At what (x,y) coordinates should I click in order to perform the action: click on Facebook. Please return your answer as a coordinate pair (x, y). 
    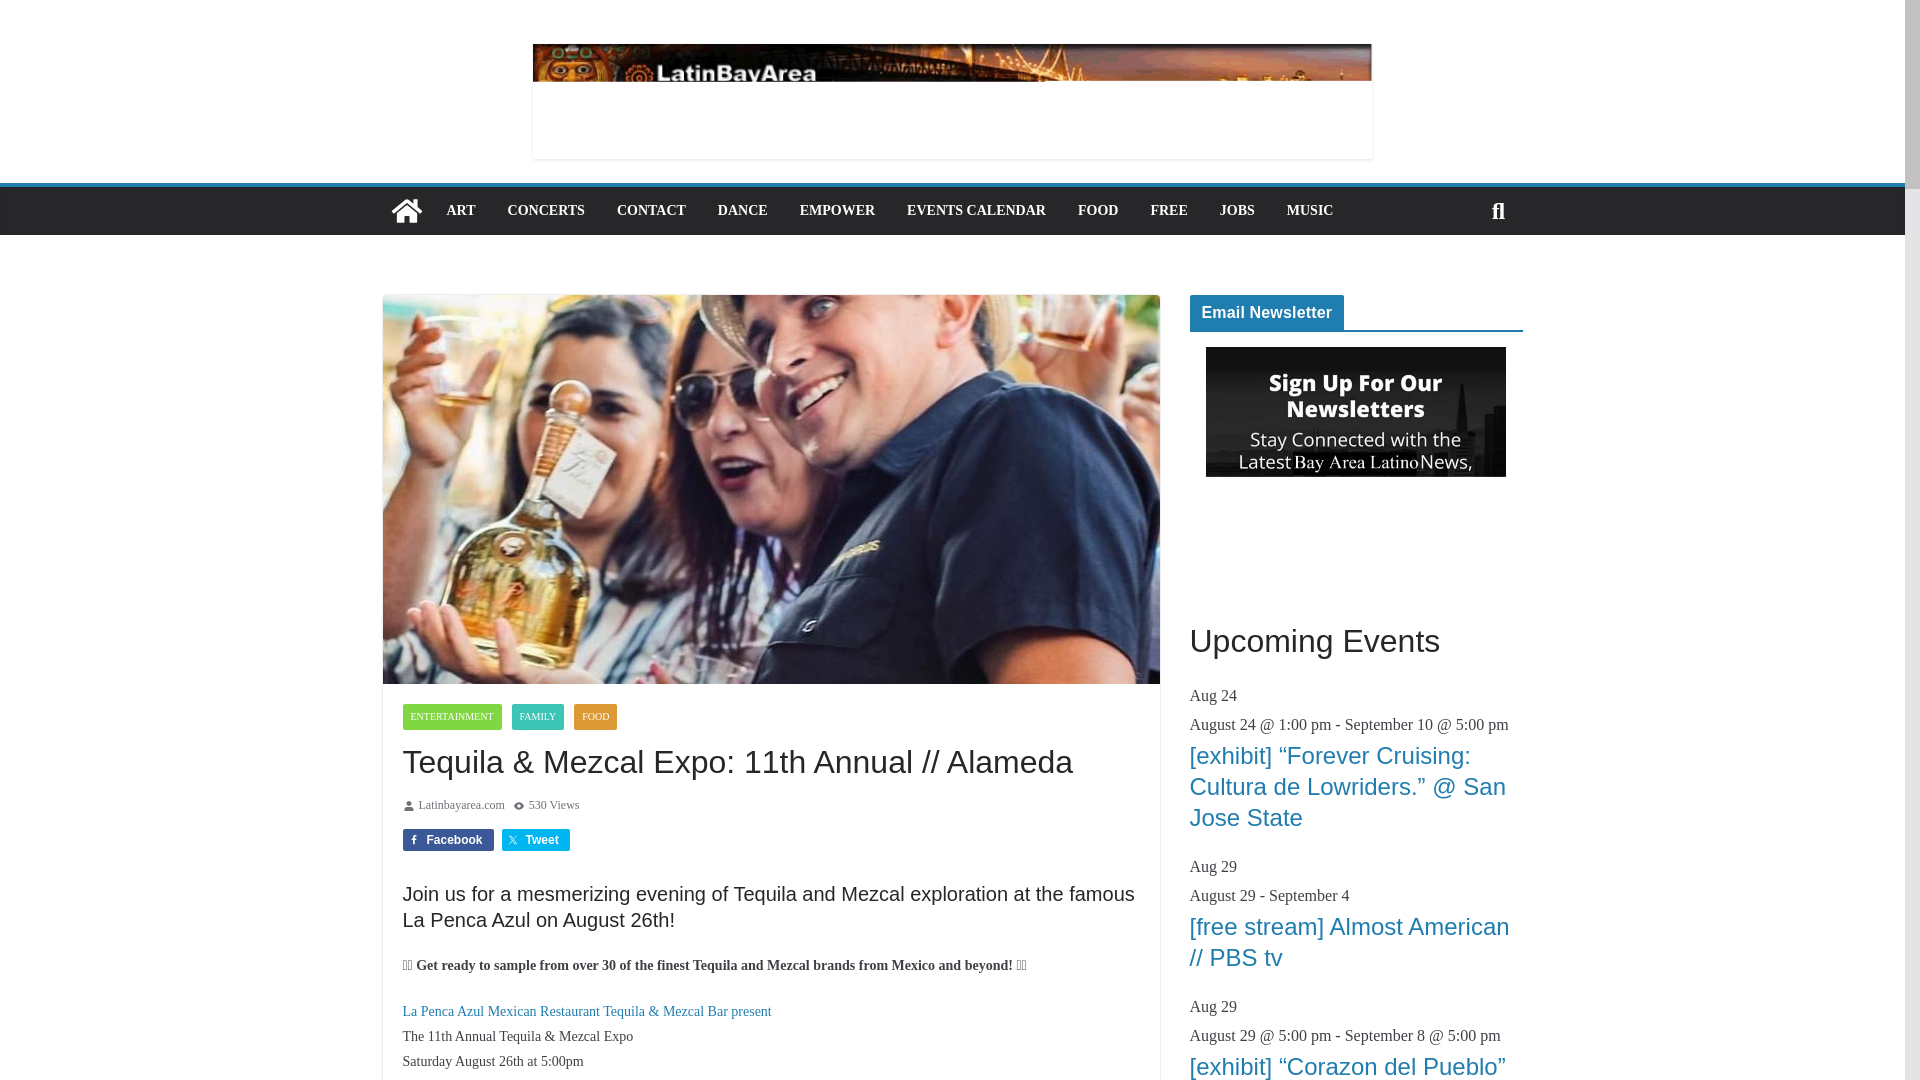
    Looking at the image, I should click on (447, 840).